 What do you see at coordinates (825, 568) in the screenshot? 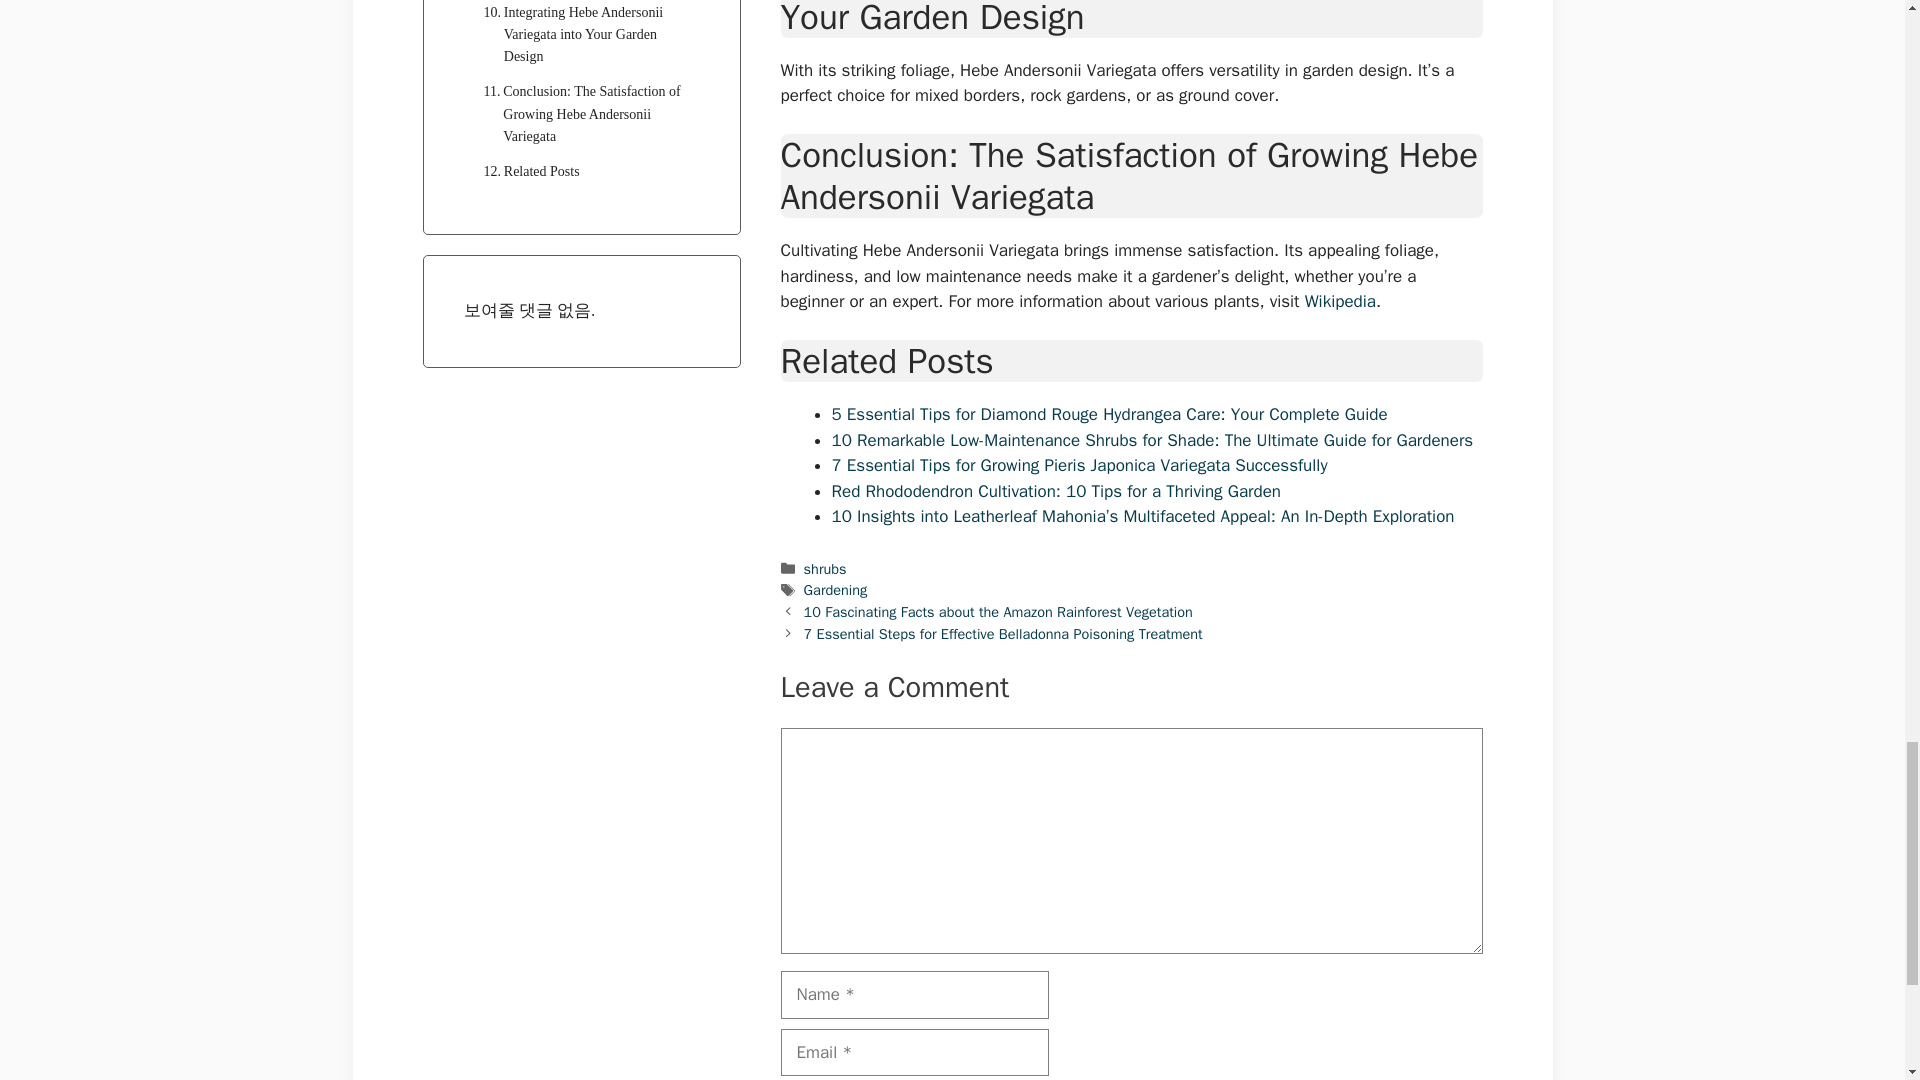
I see `shrubs` at bounding box center [825, 568].